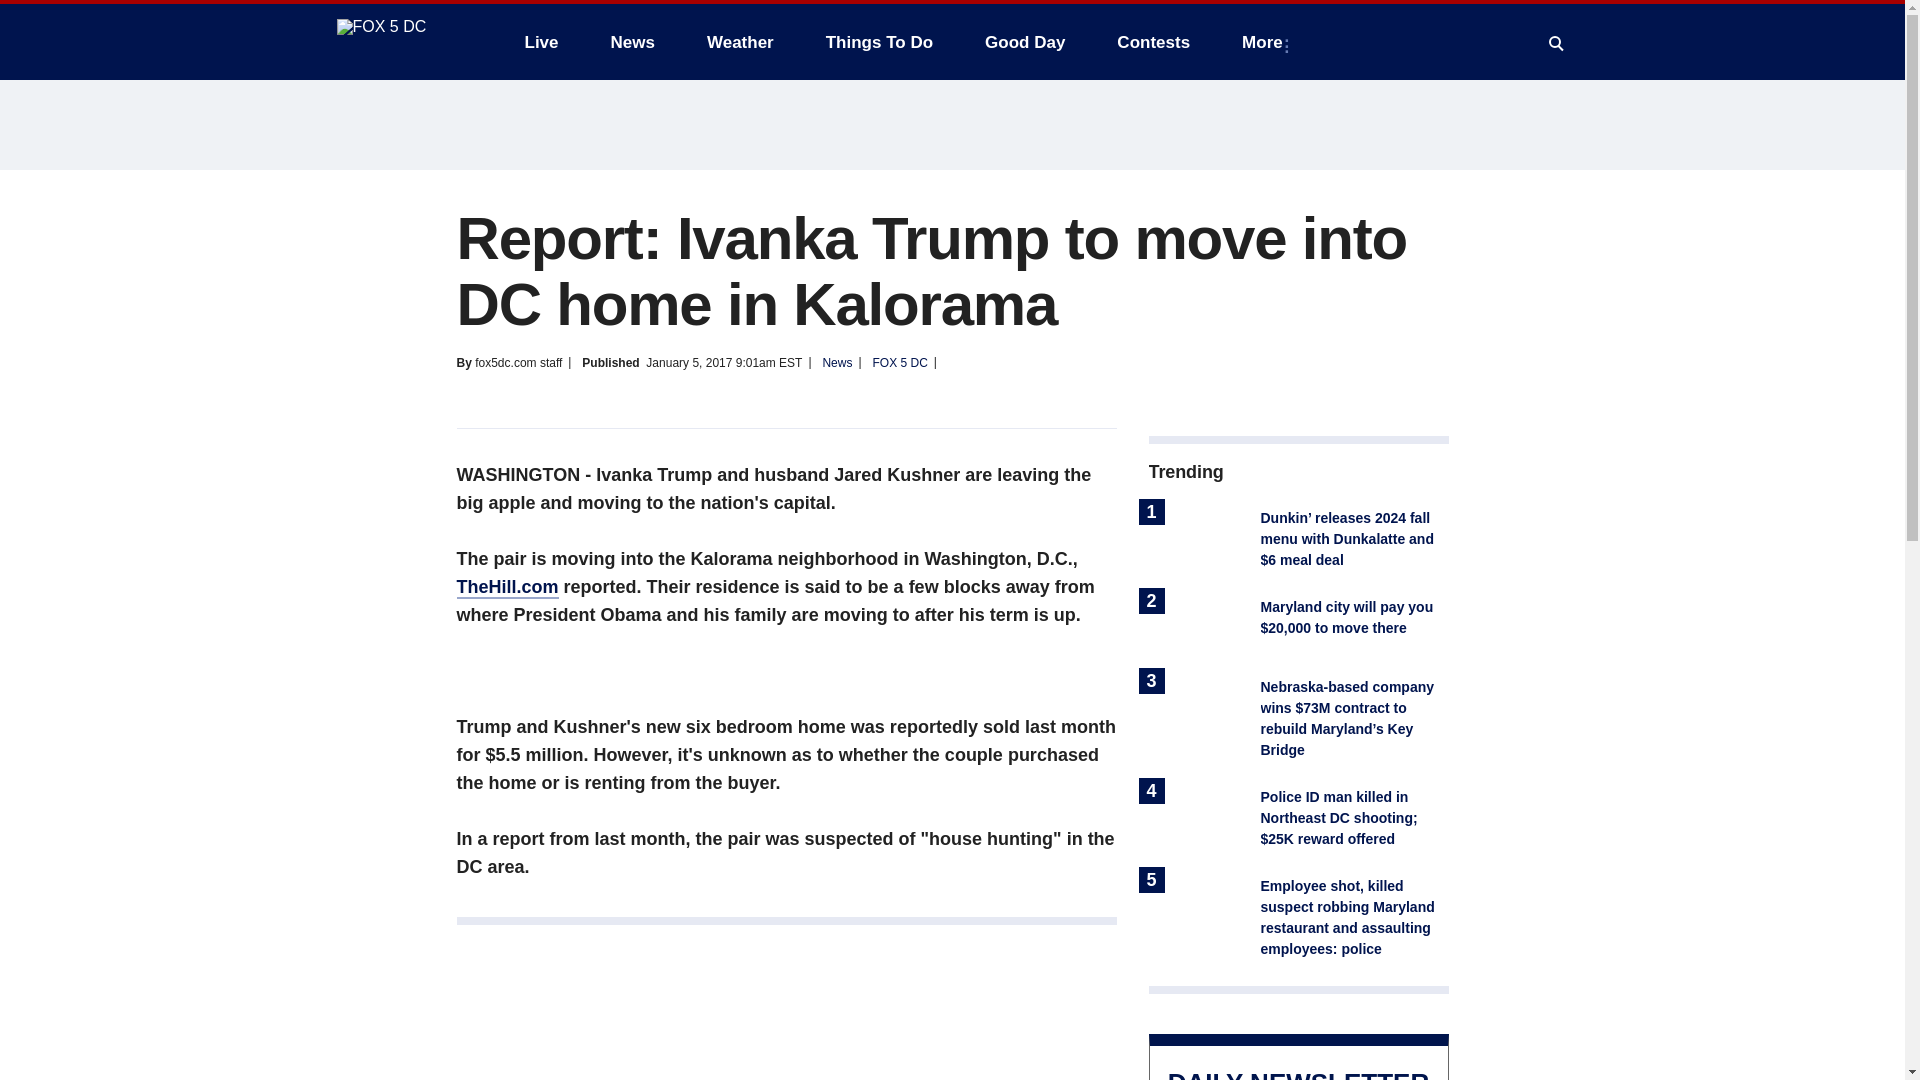 The width and height of the screenshot is (1920, 1080). What do you see at coordinates (632, 42) in the screenshot?
I see `News` at bounding box center [632, 42].